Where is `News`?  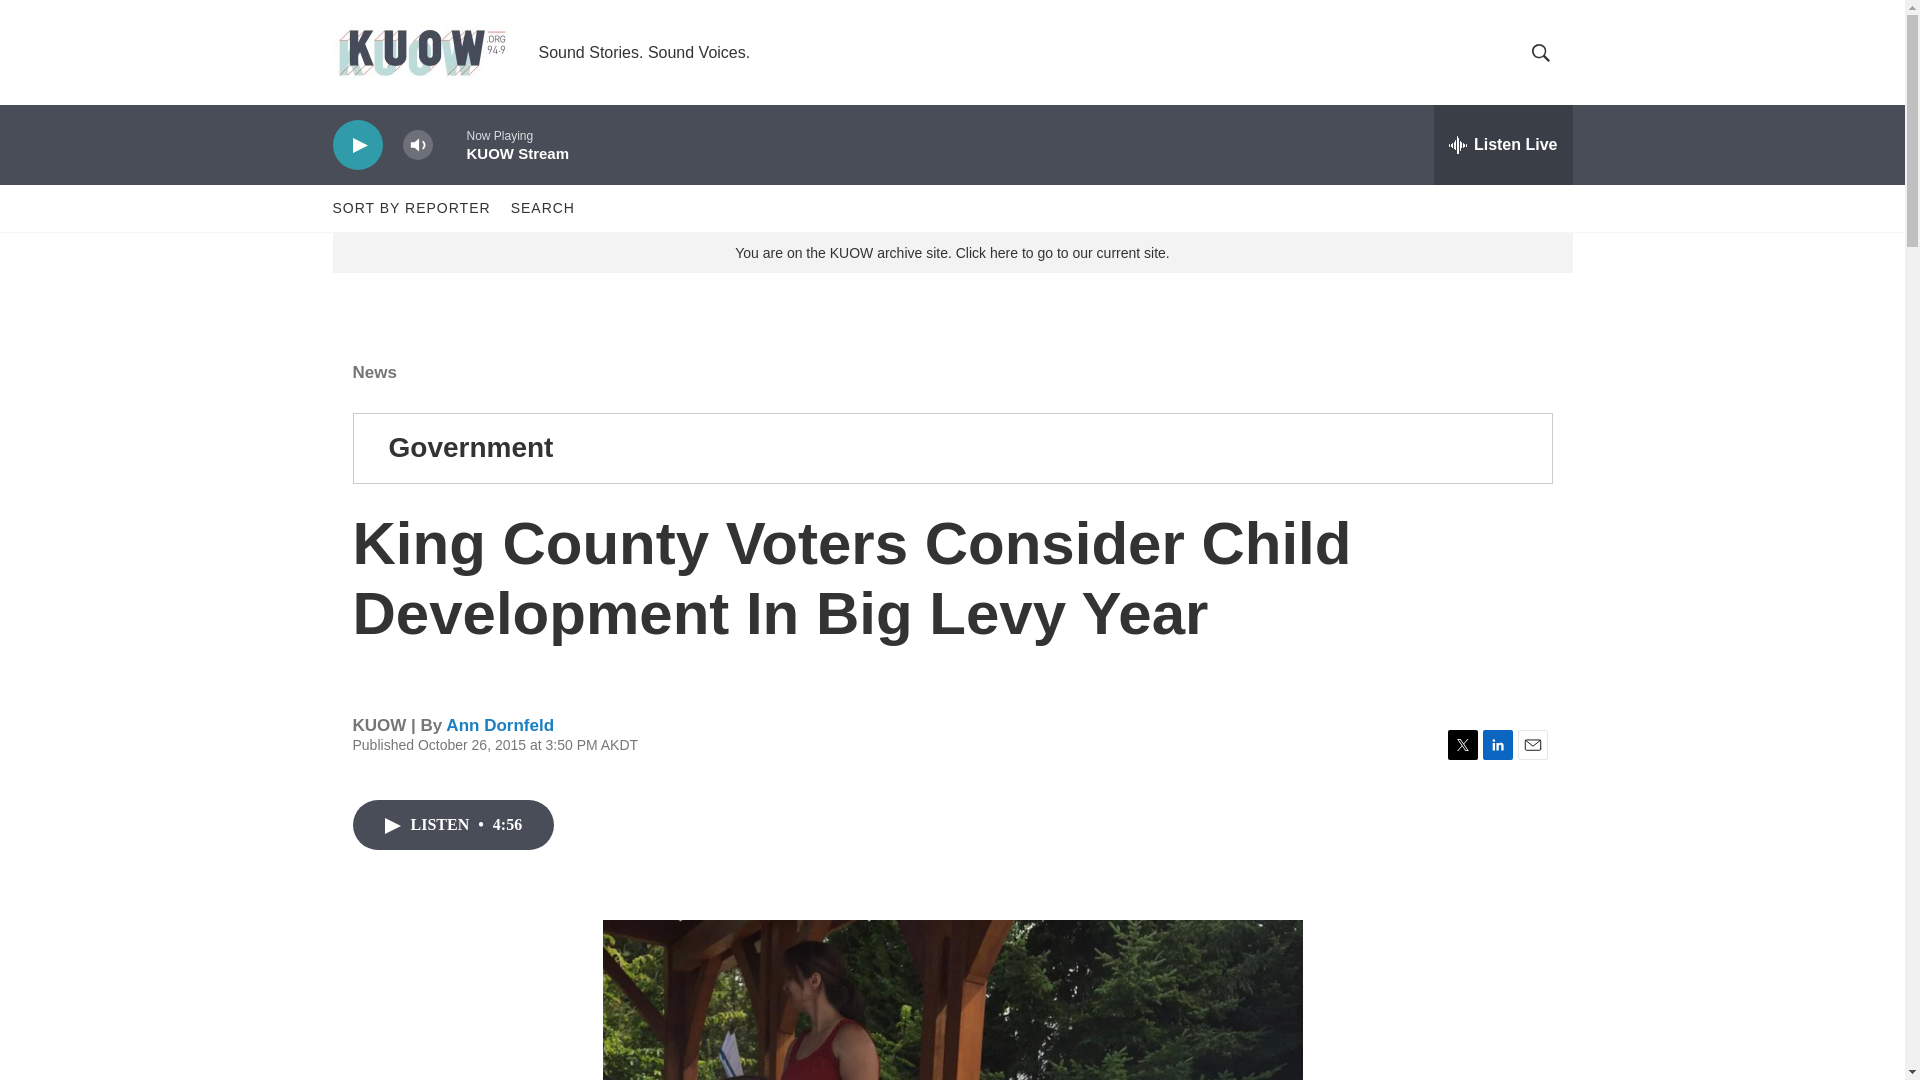
News is located at coordinates (373, 372).